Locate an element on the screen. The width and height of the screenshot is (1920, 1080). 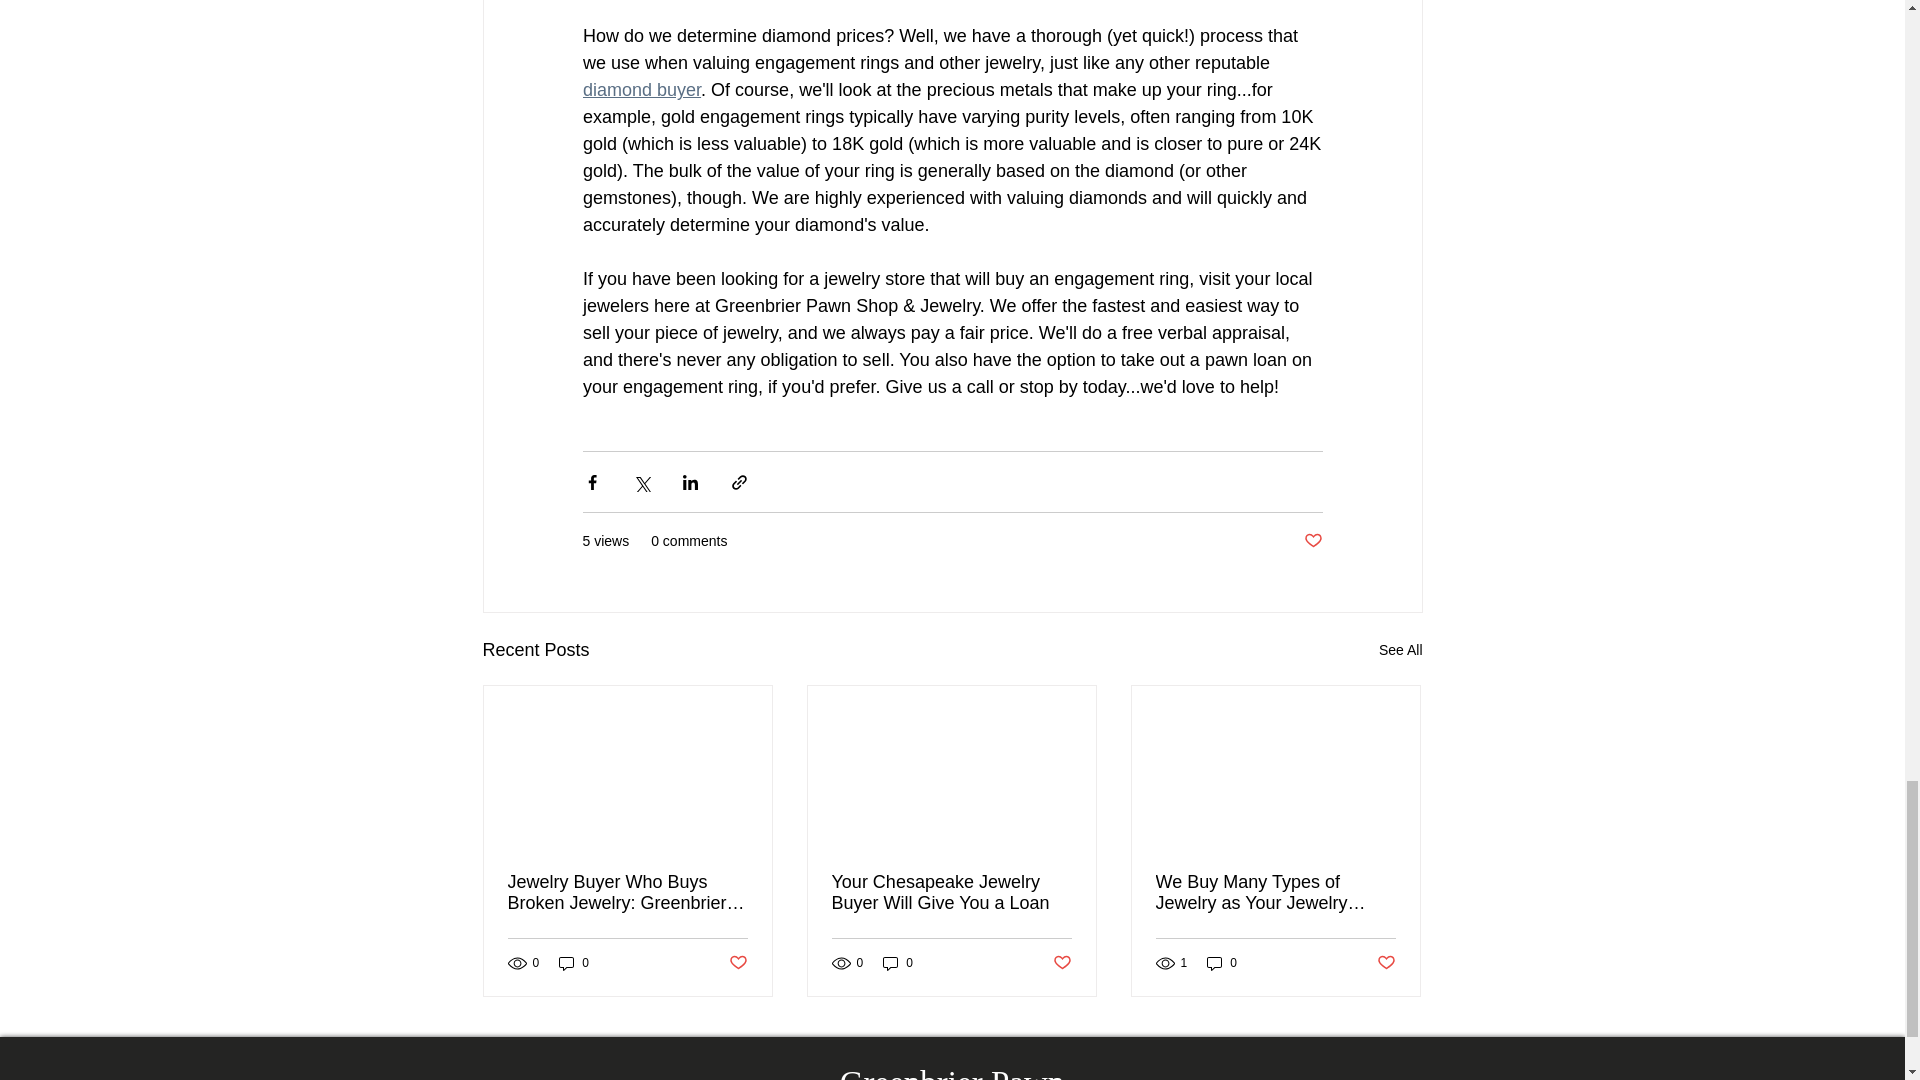
Jewelry Buyer Who Buys Broken Jewelry: Greenbrier Pawn is located at coordinates (628, 892).